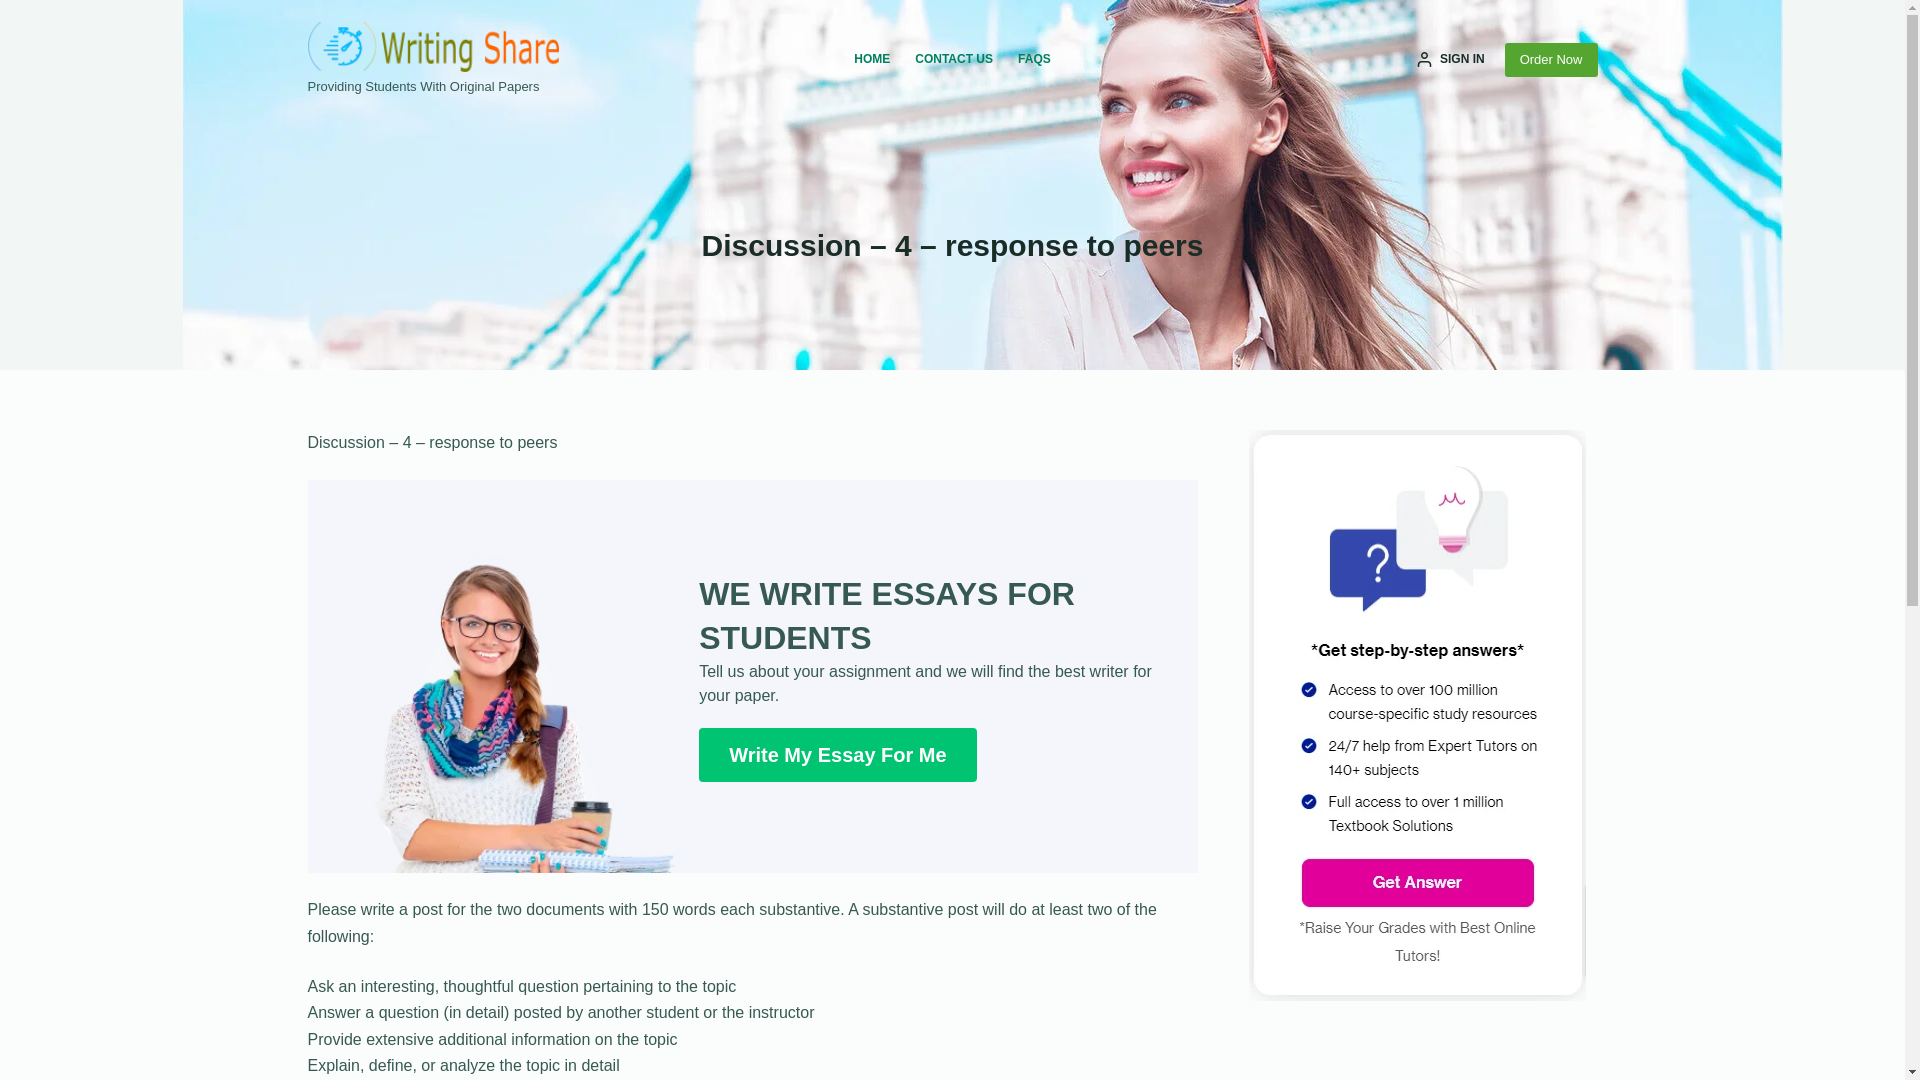 This screenshot has width=1920, height=1080. Describe the element at coordinates (20, 10) in the screenshot. I see `Skip to content` at that location.